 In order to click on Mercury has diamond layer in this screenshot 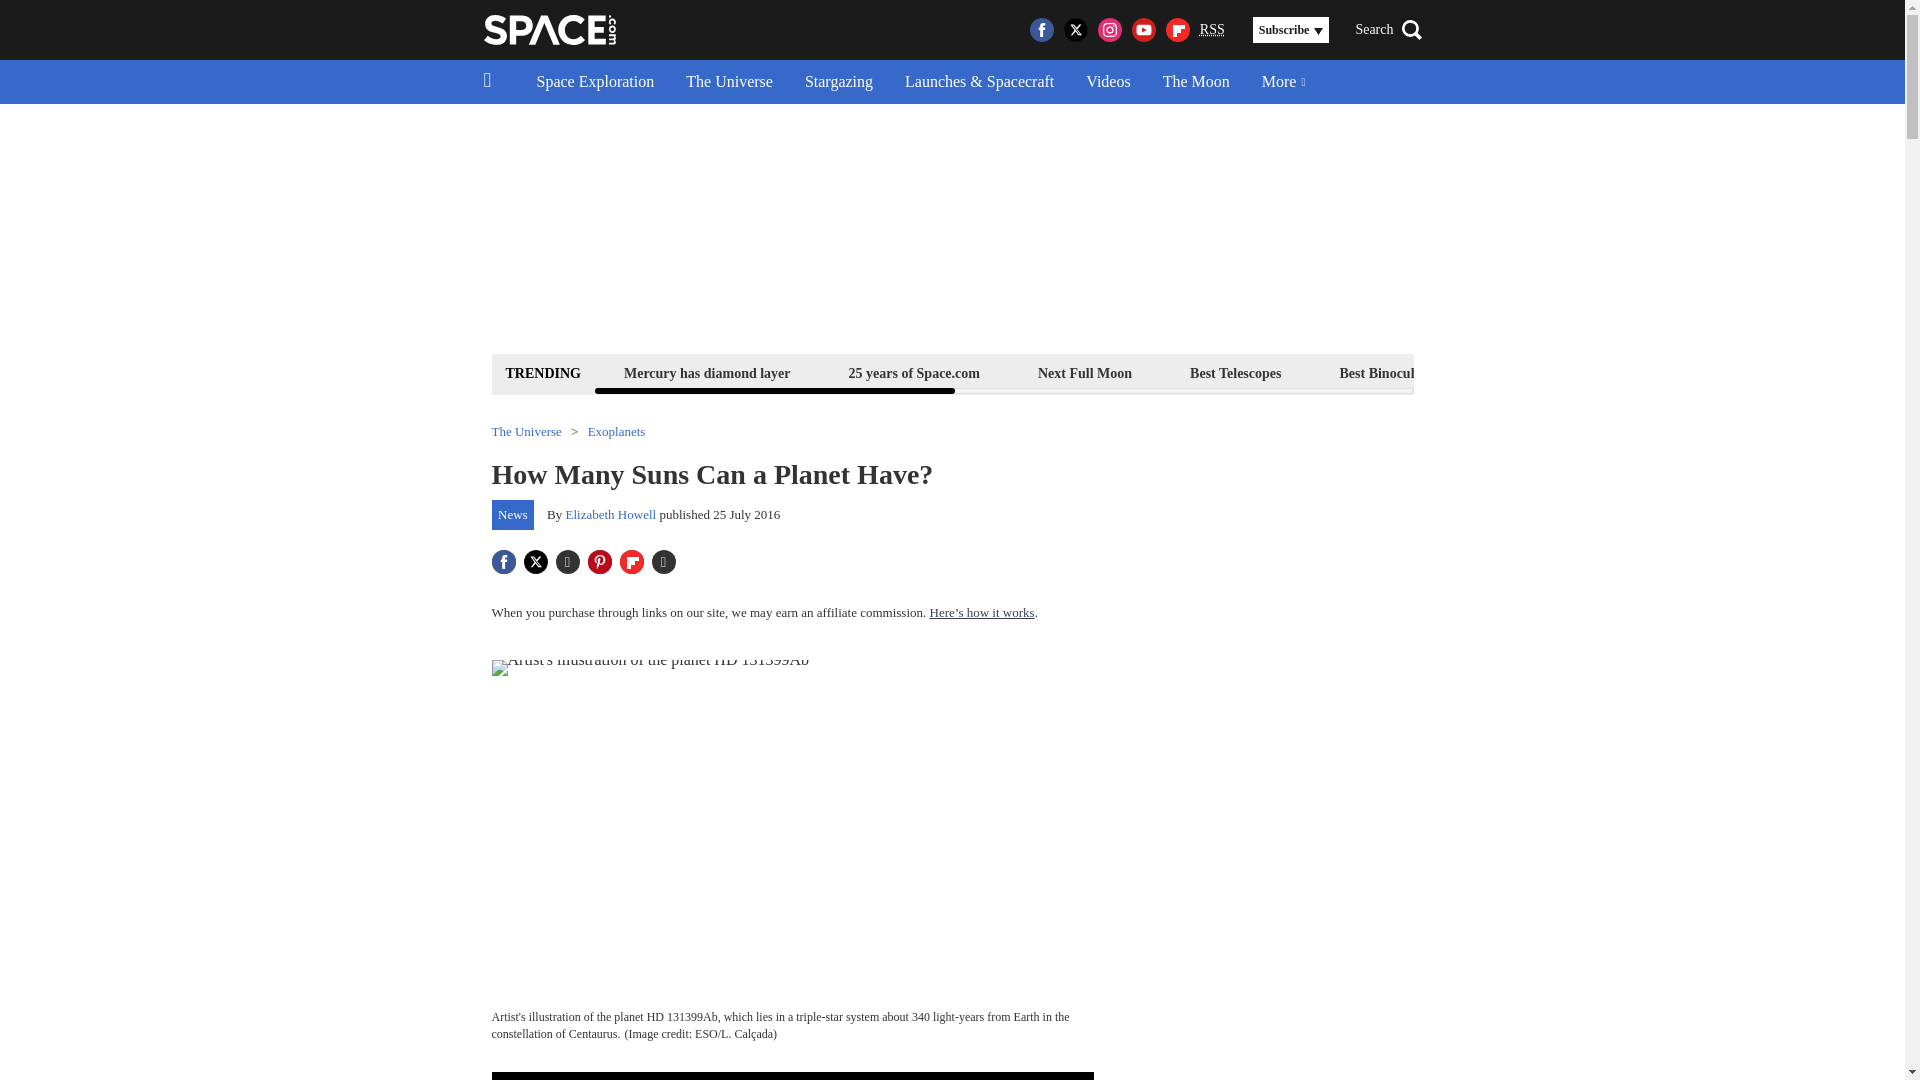, I will do `click(707, 372)`.